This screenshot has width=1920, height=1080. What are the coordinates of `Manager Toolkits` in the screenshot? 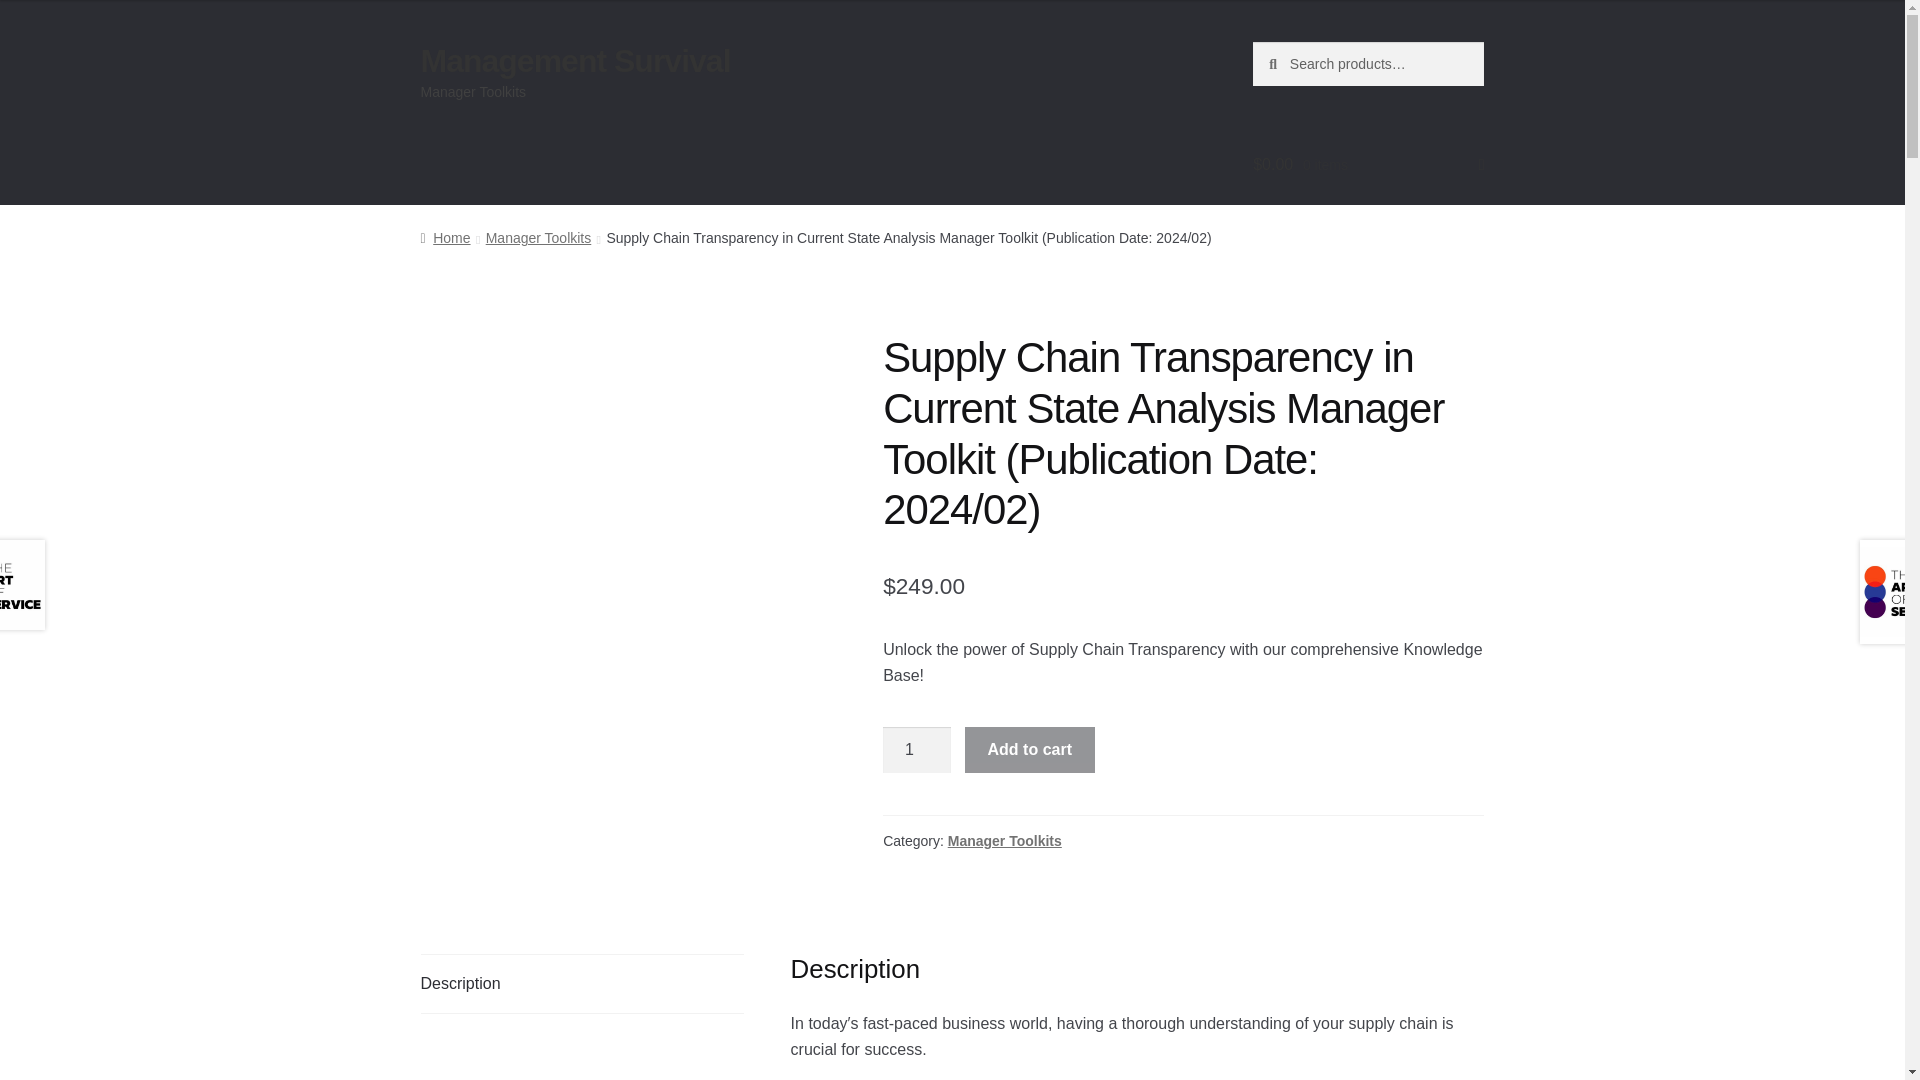 It's located at (1004, 840).